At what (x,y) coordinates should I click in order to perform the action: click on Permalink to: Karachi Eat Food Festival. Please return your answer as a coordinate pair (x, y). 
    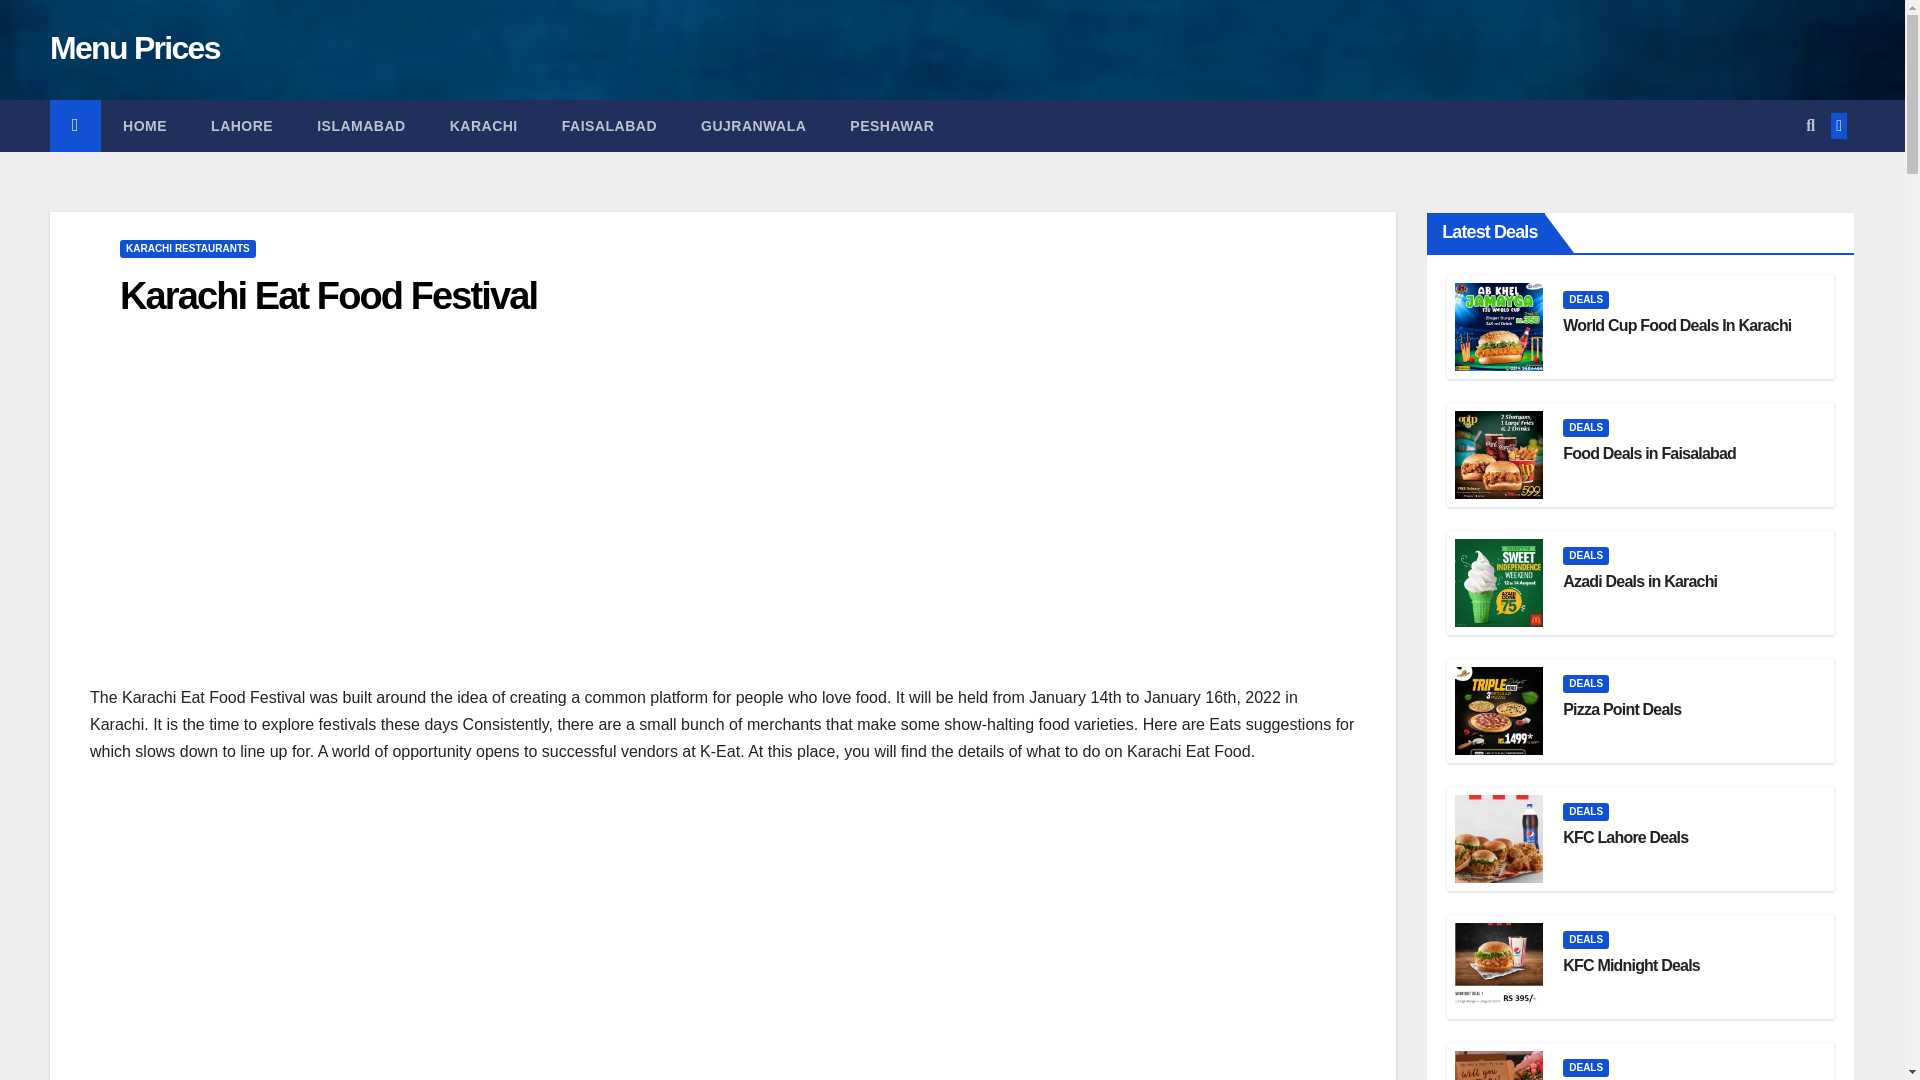
    Looking at the image, I should click on (328, 296).